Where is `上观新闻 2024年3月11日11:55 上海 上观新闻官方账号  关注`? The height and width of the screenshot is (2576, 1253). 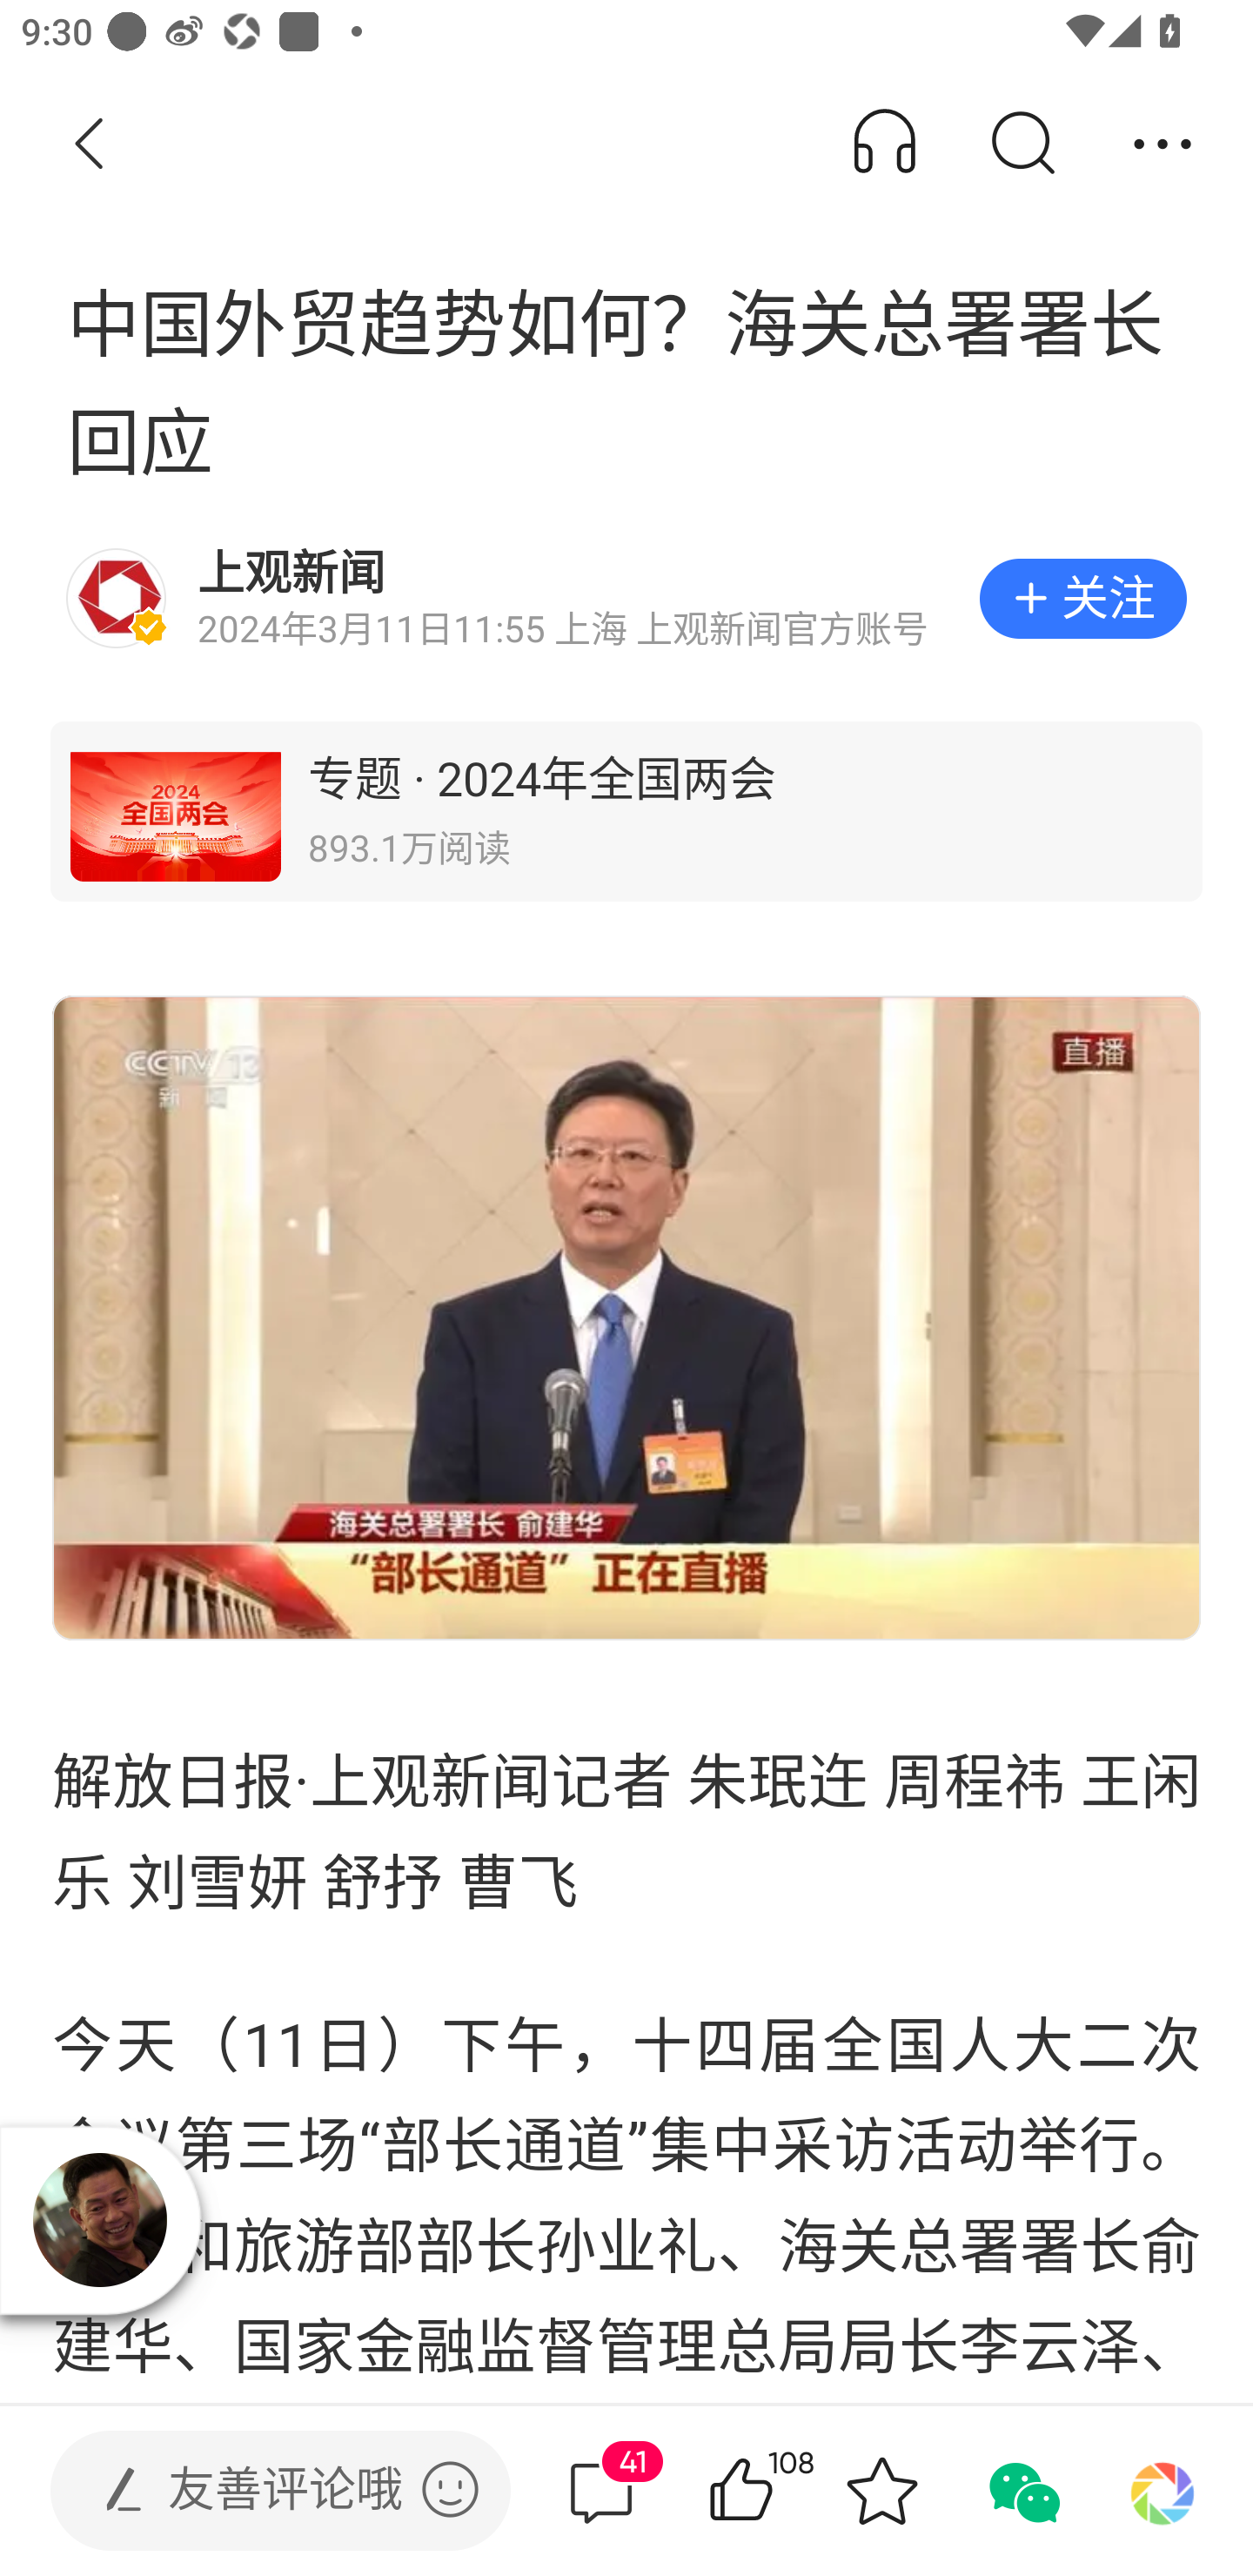 上观新闻 2024年3月11日11:55 上海 上观新闻官方账号  关注 is located at coordinates (626, 599).